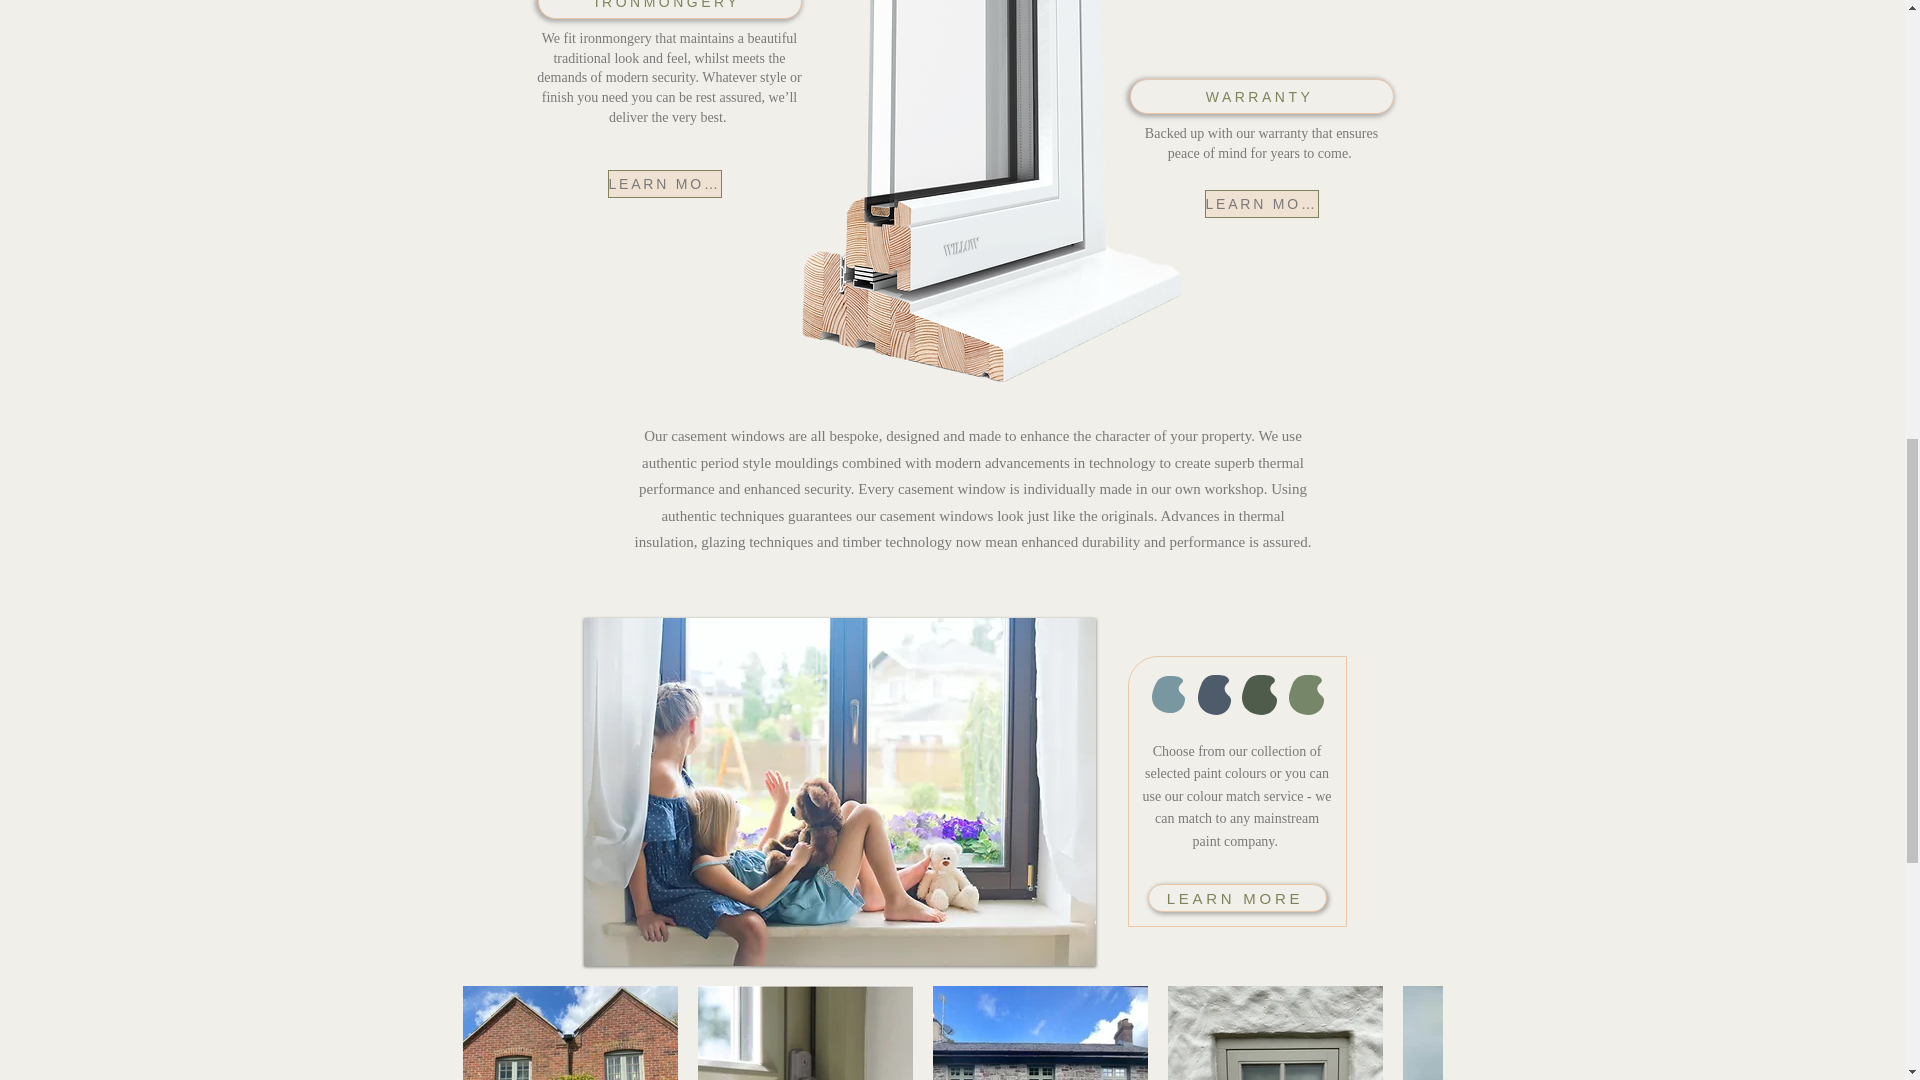 This screenshot has width=1920, height=1080. Describe the element at coordinates (1237, 898) in the screenshot. I see `LEARN MORE` at that location.